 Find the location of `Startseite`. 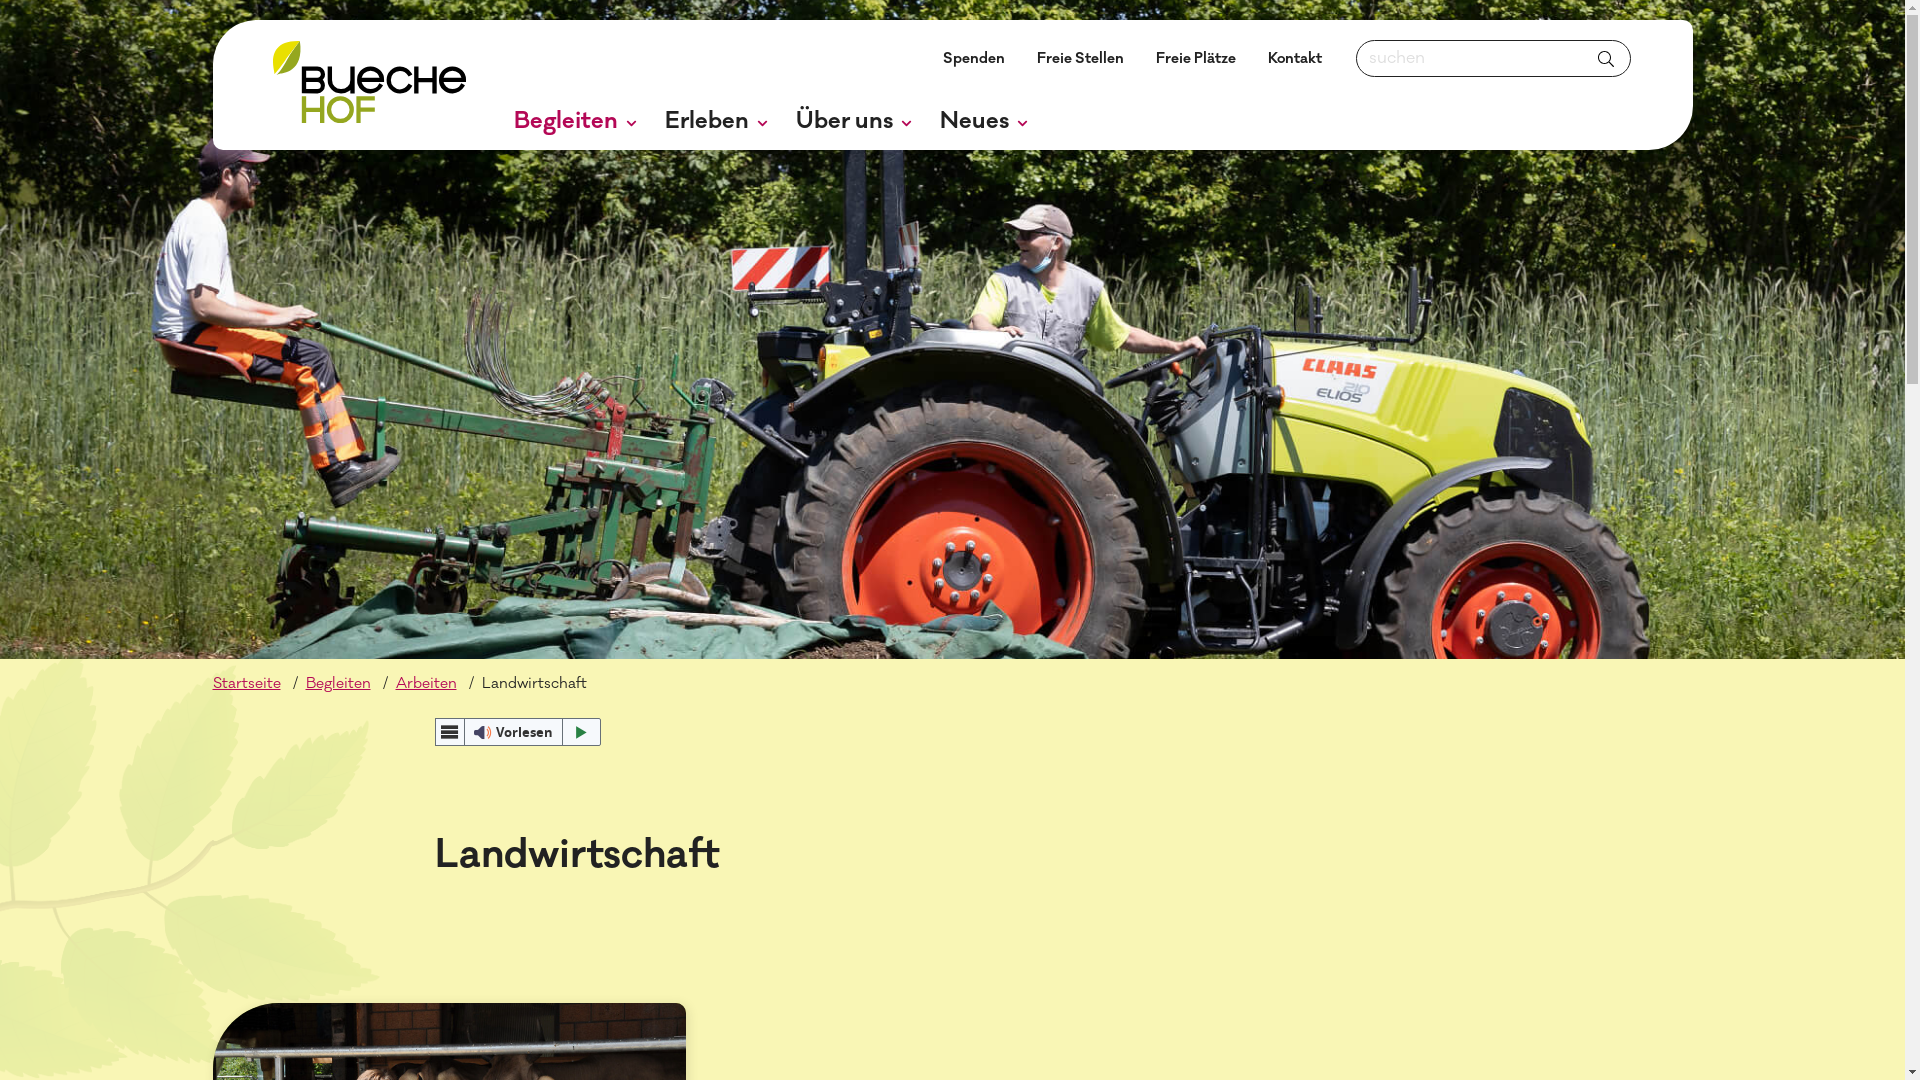

Startseite is located at coordinates (246, 684).